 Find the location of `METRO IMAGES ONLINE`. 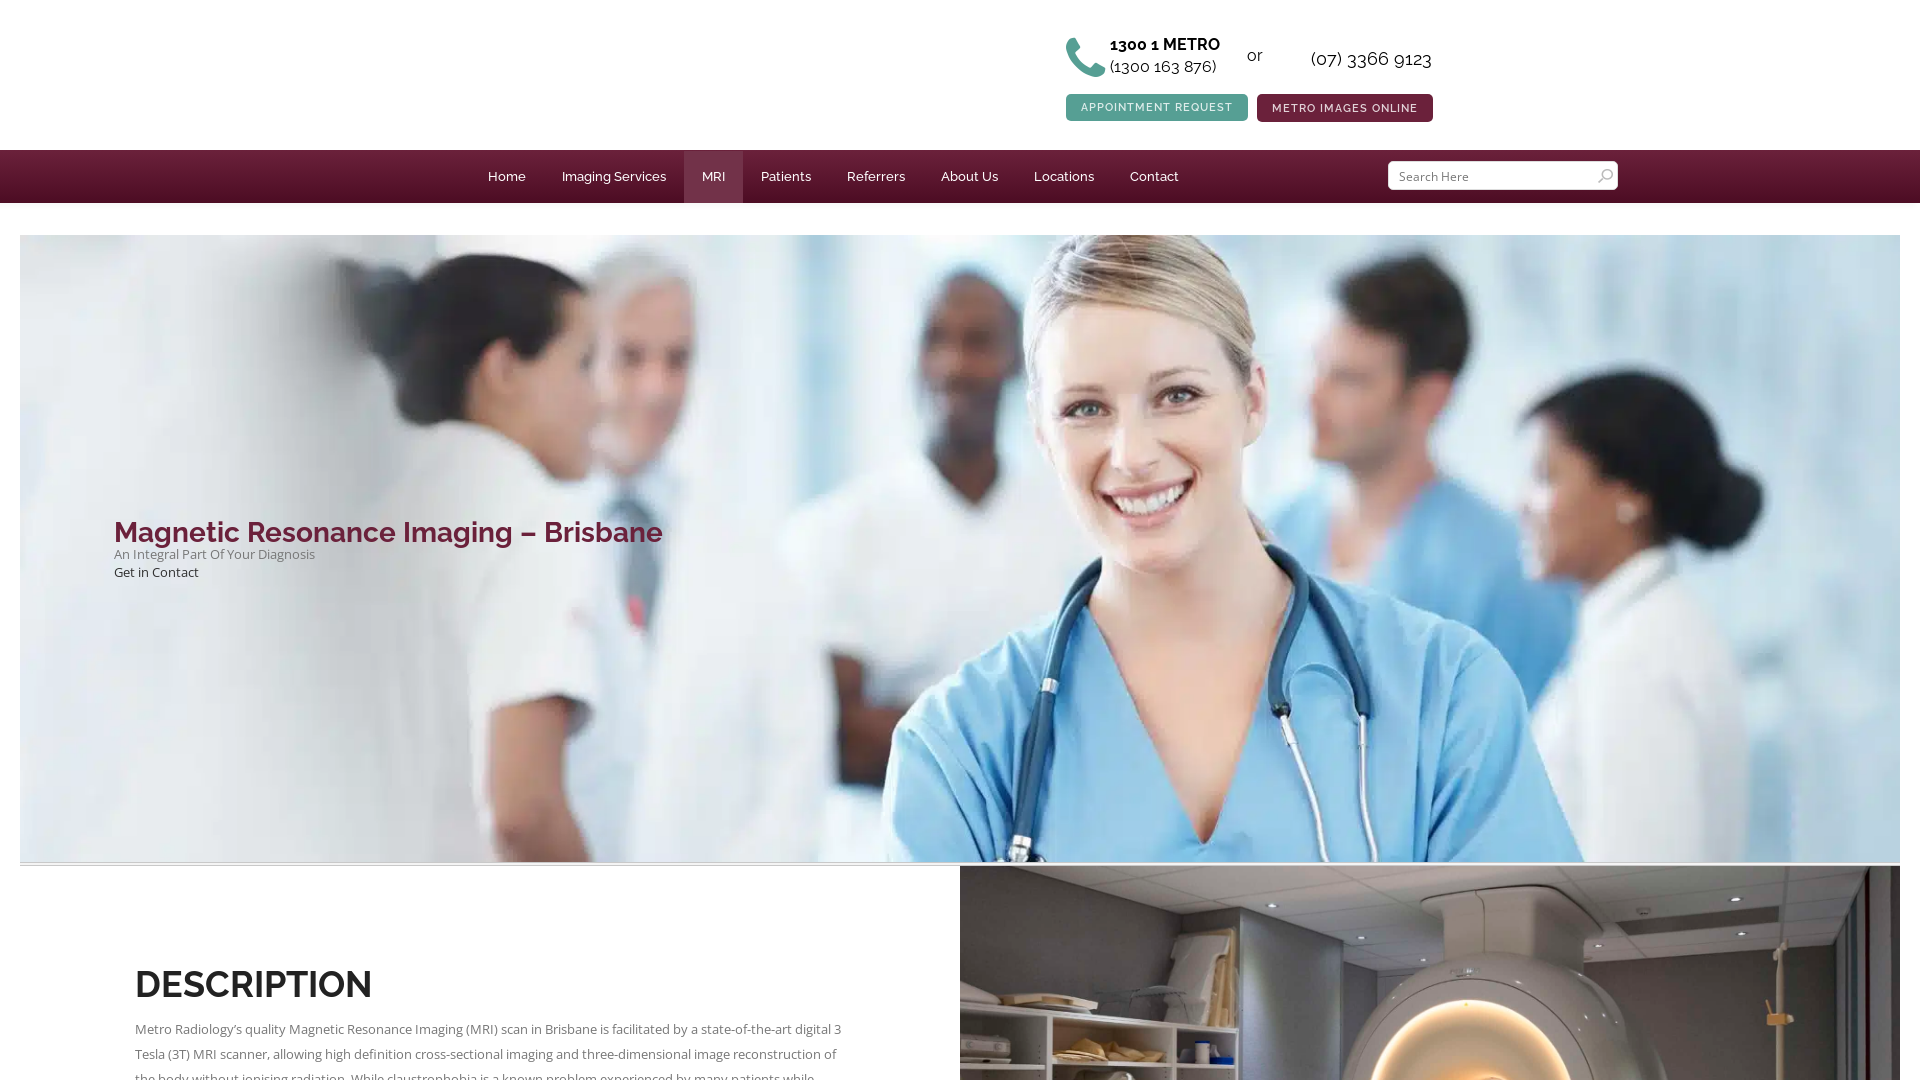

METRO IMAGES ONLINE is located at coordinates (1345, 108).